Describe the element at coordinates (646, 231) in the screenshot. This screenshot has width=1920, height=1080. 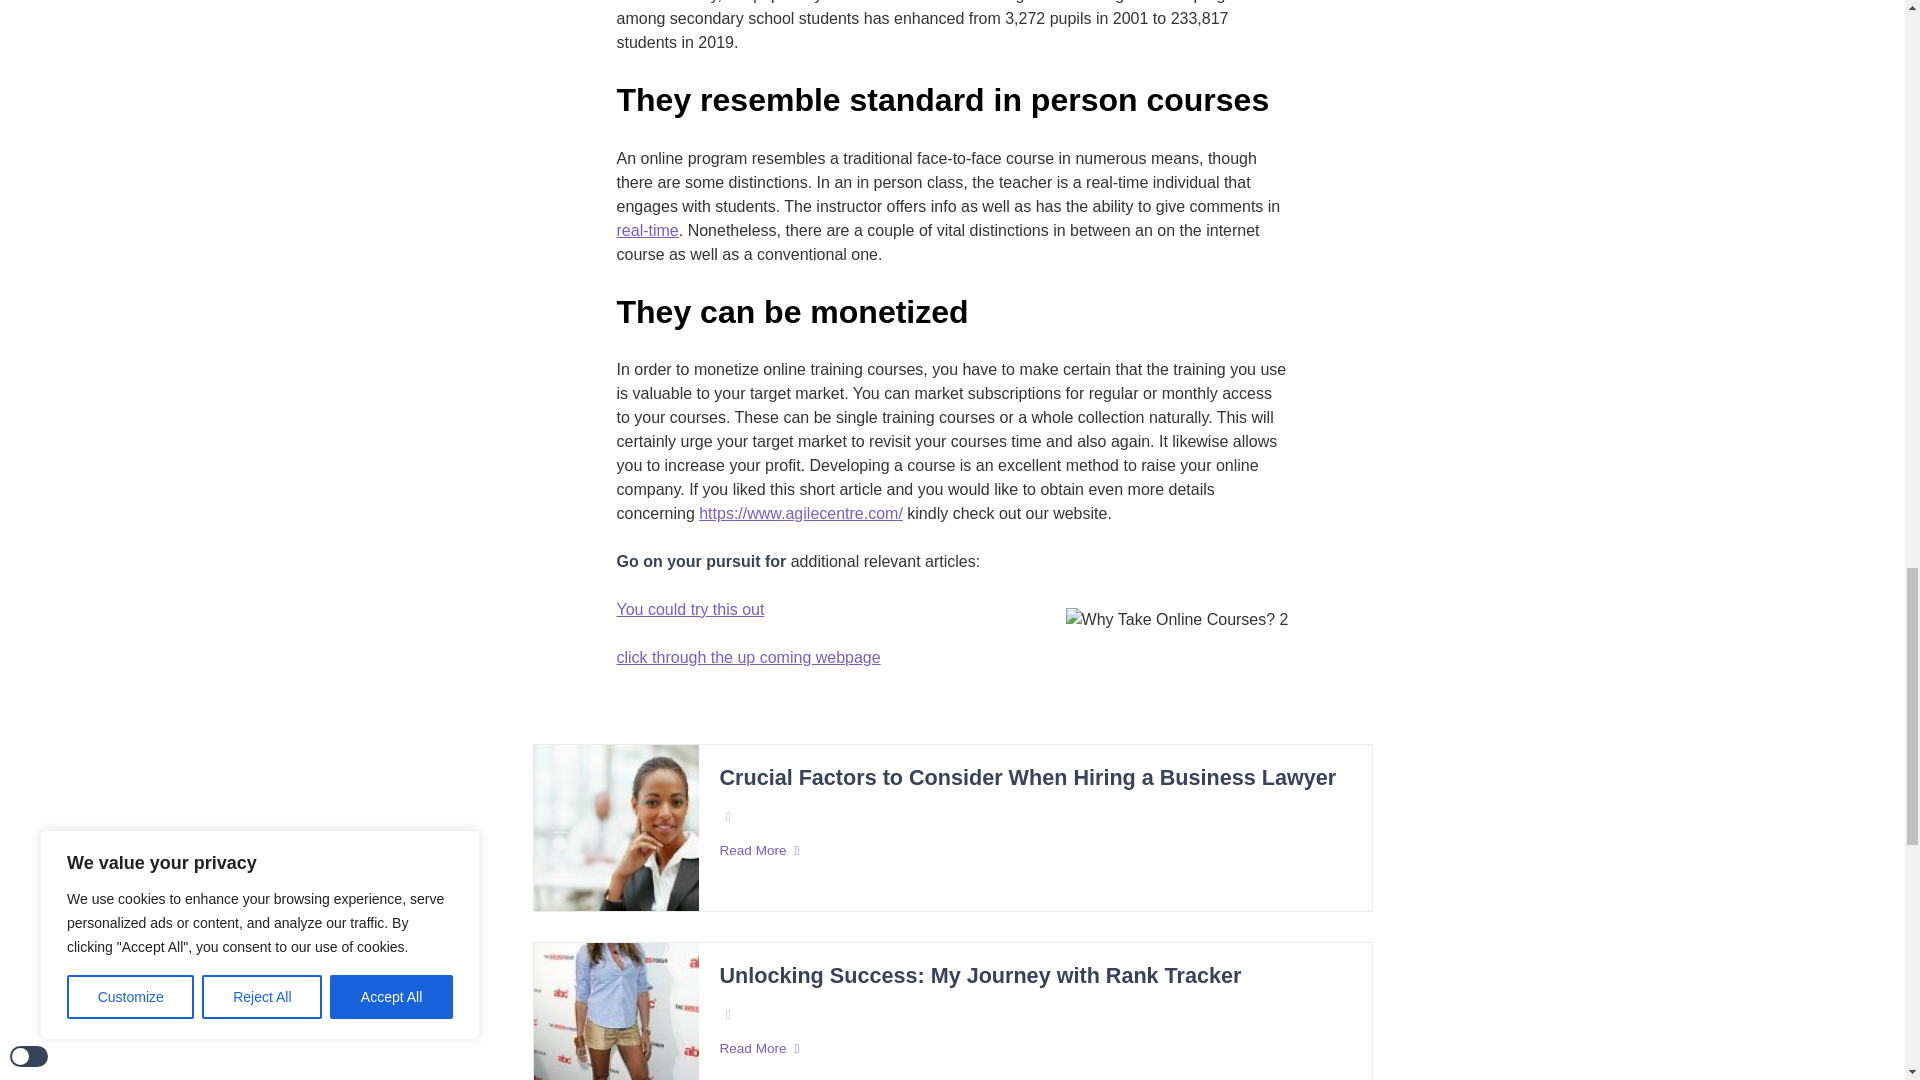
I see `real-time` at that location.